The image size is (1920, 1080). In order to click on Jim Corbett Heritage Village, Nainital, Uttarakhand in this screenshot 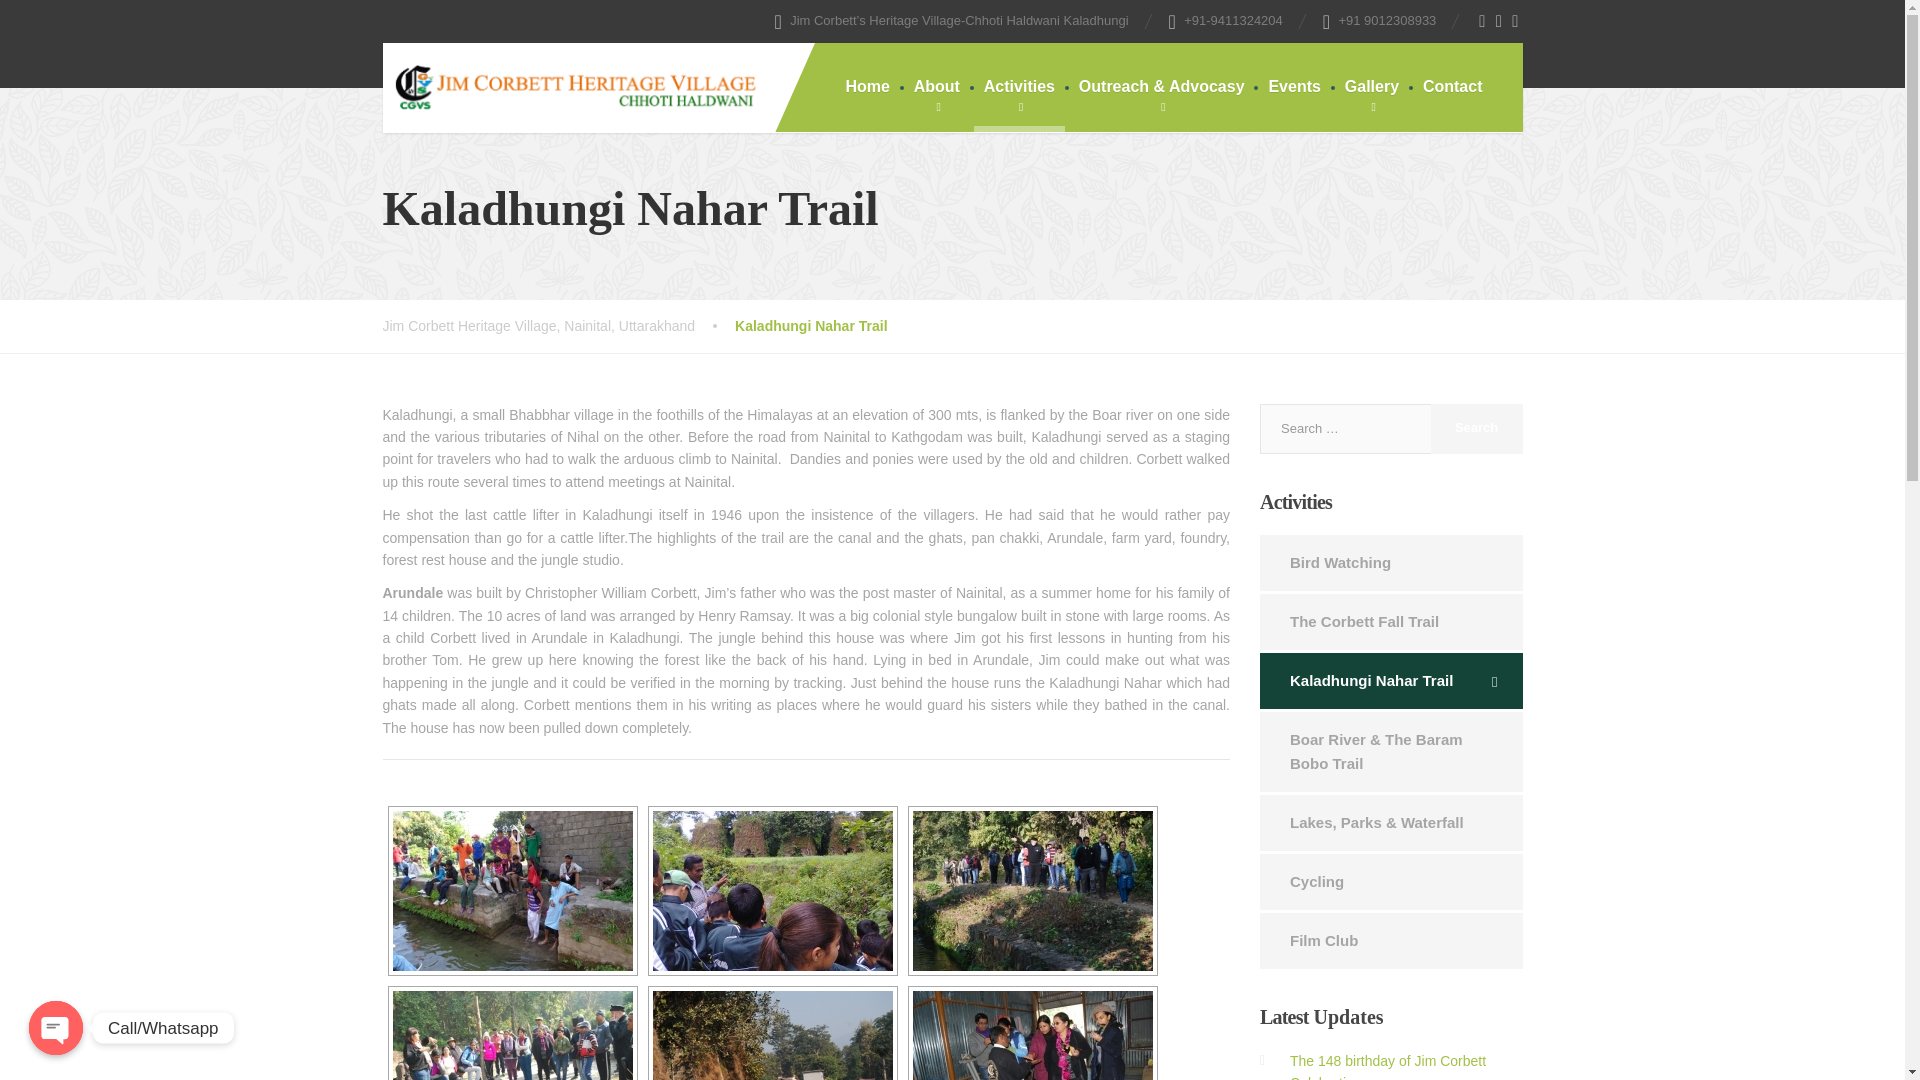, I will do `click(573, 79)`.